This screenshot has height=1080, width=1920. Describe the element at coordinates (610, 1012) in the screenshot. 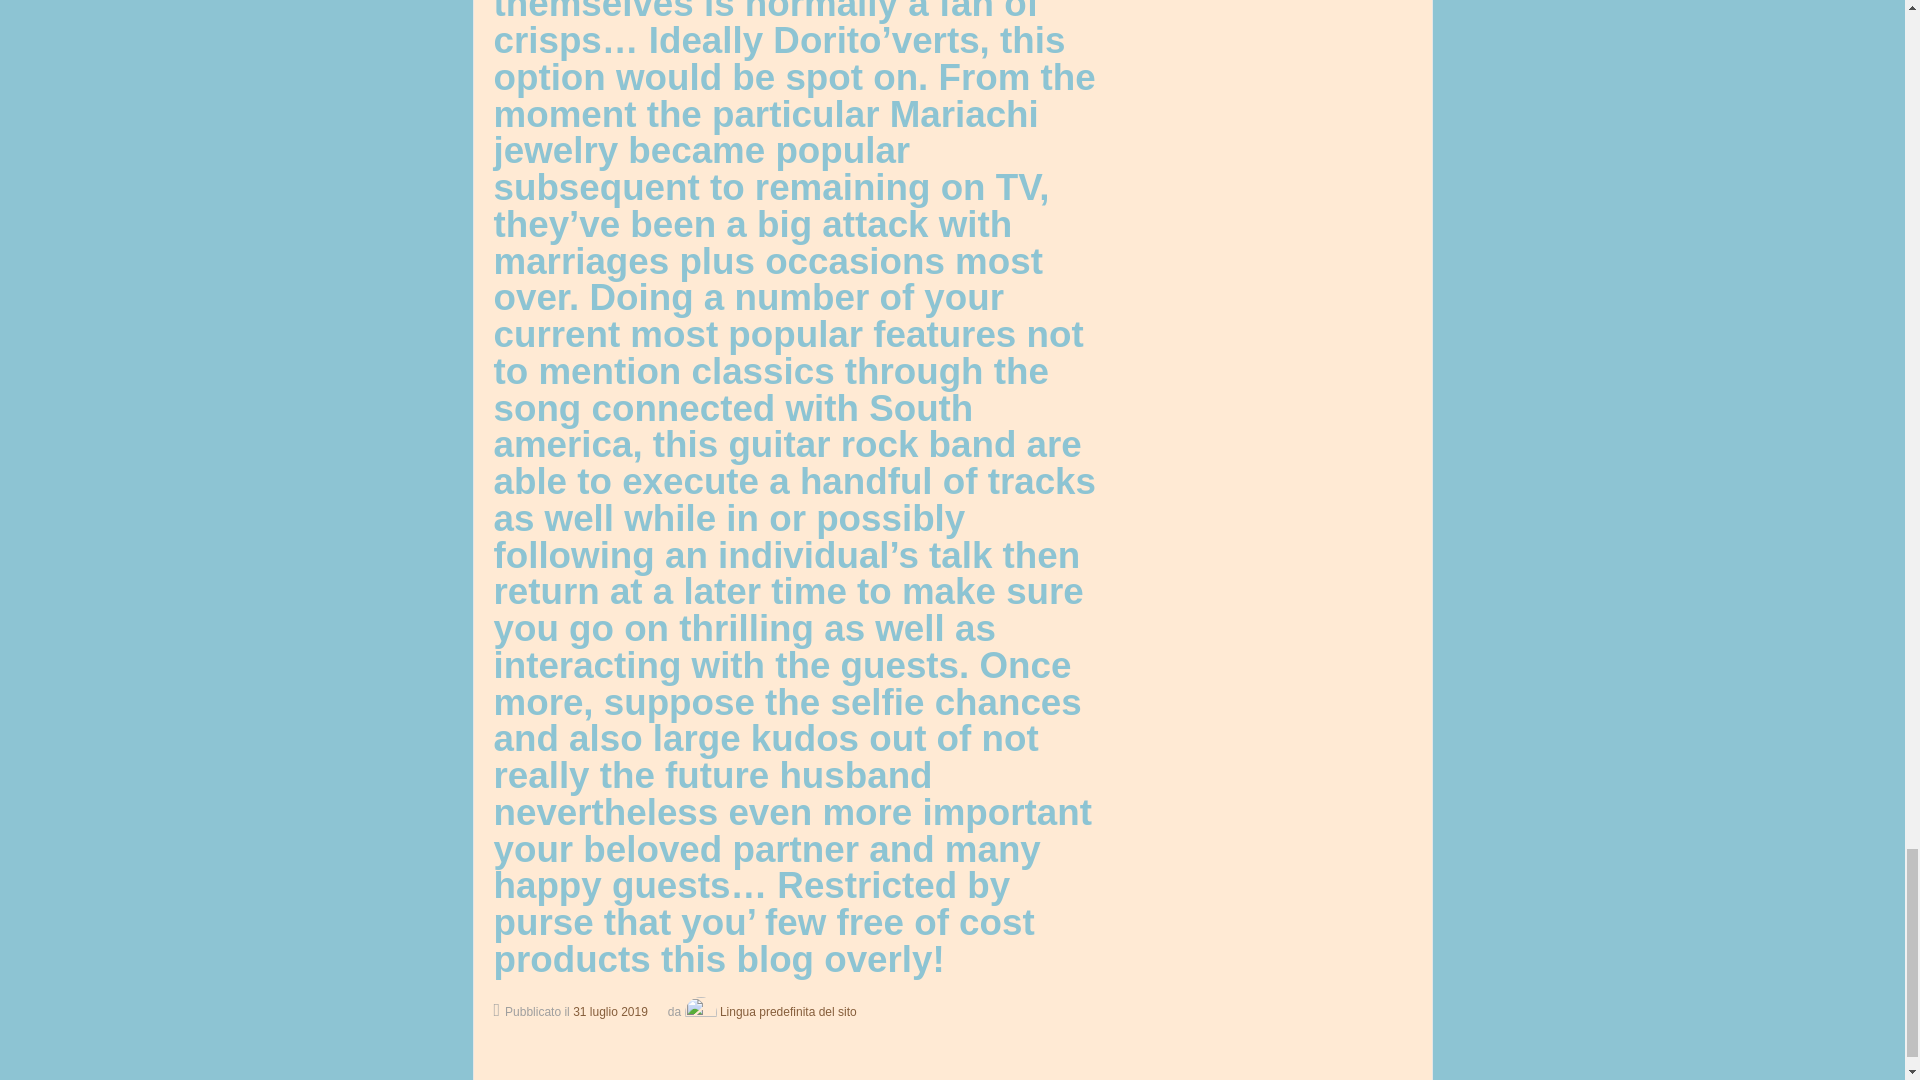

I see `31 luglio 2019` at that location.